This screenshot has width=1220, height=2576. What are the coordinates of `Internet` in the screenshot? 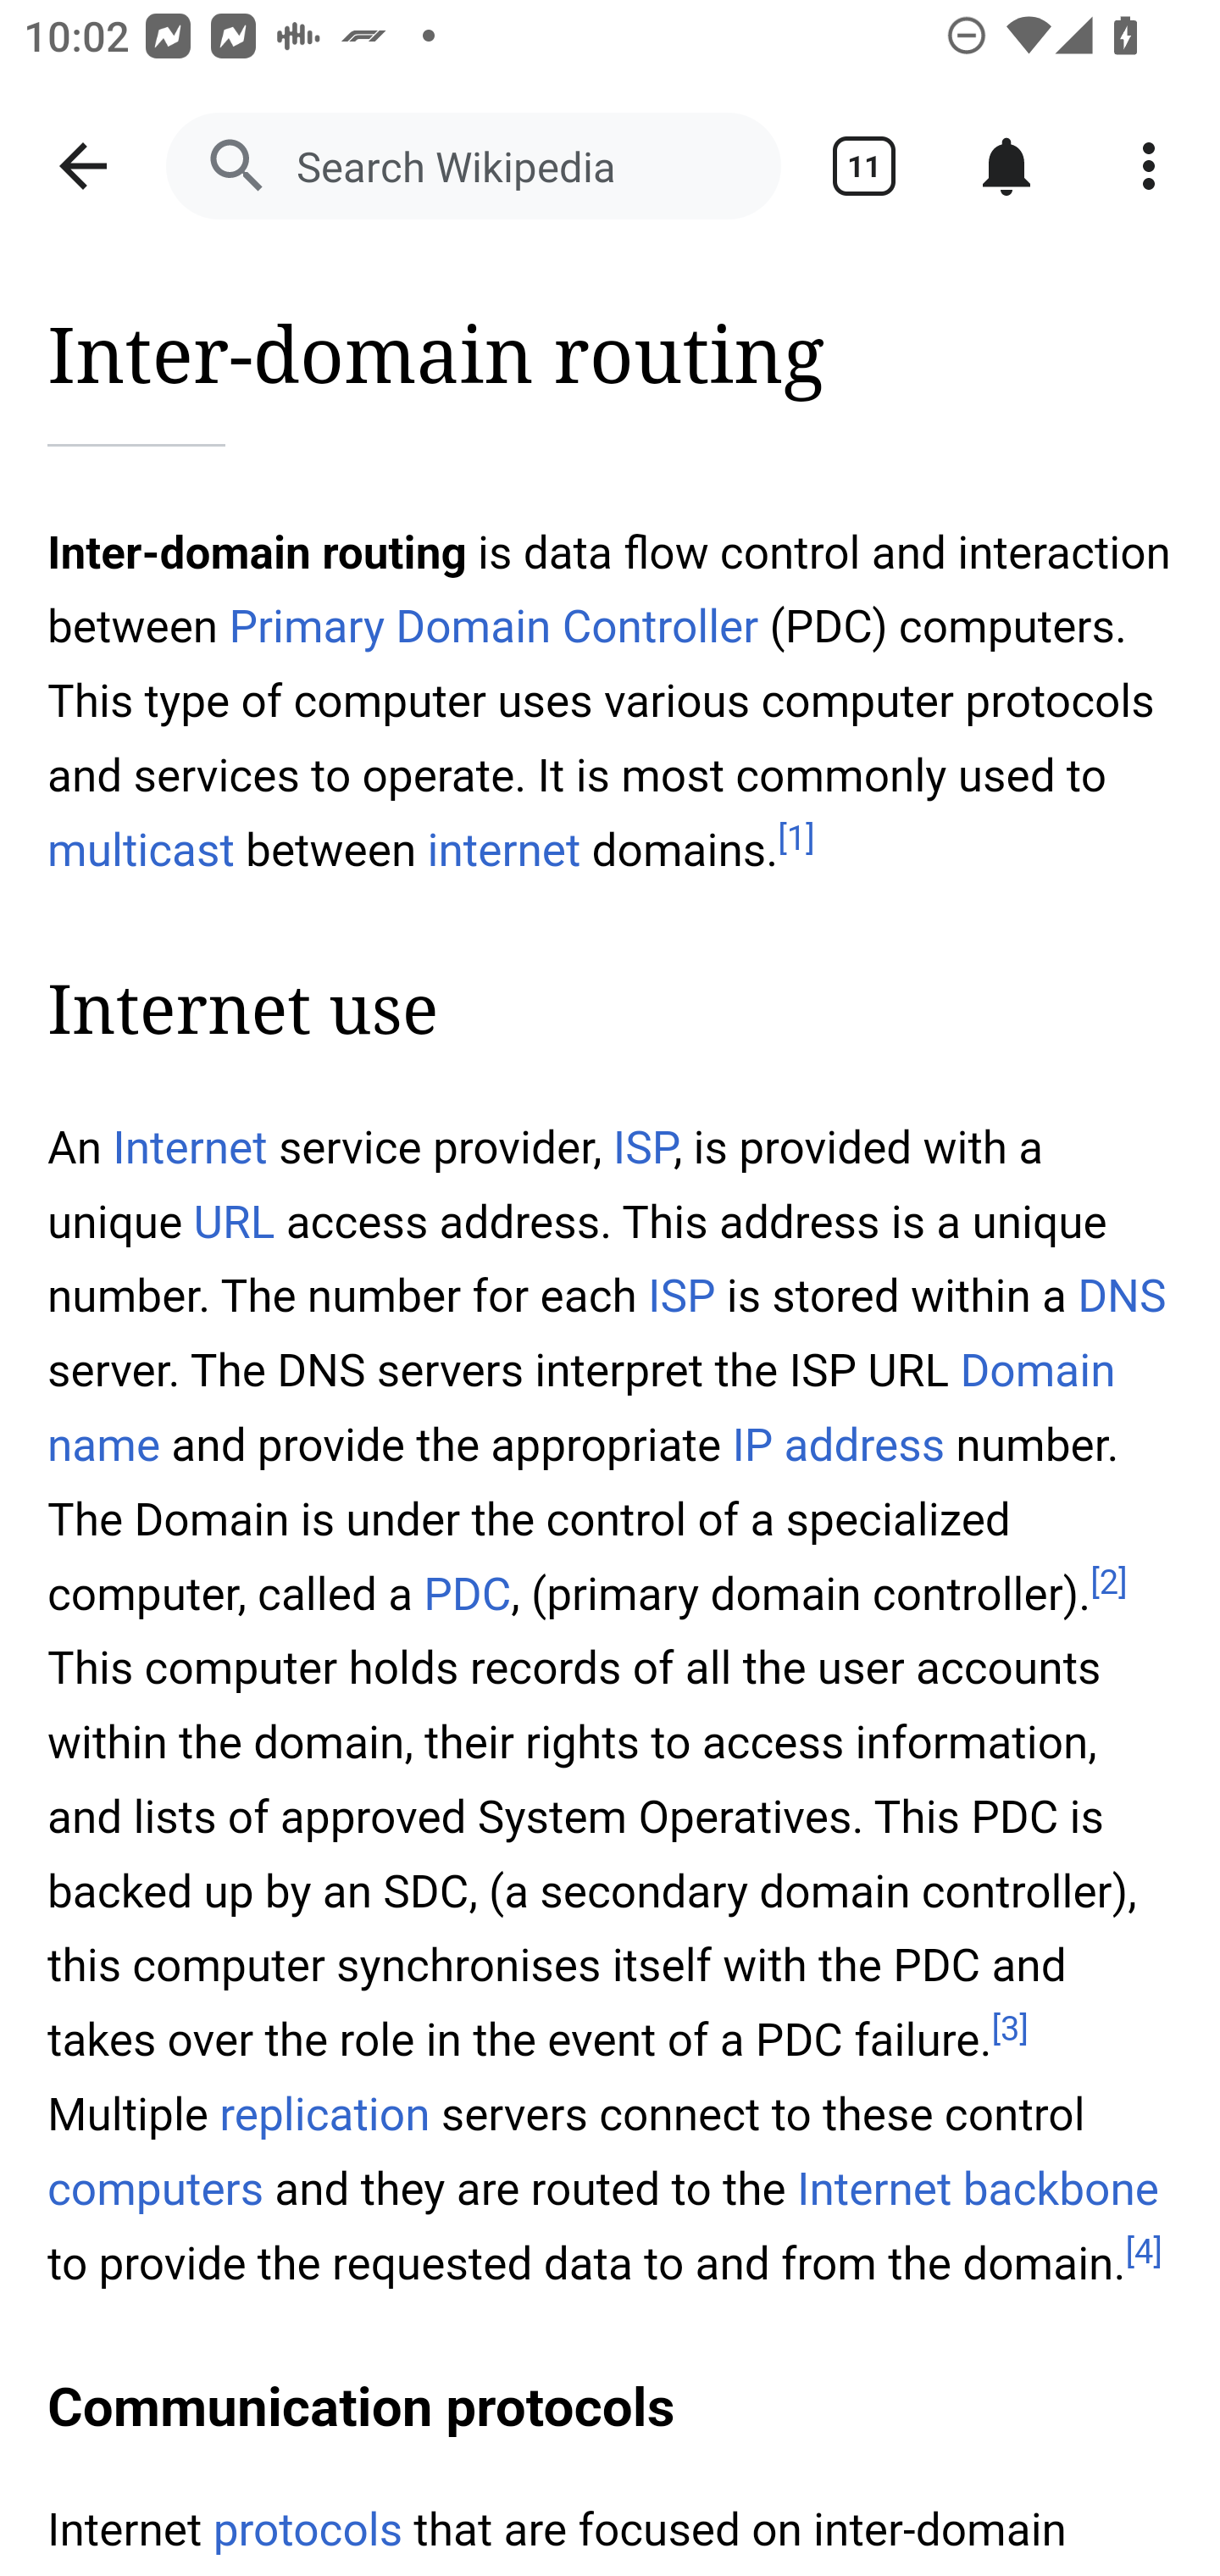 It's located at (191, 1149).